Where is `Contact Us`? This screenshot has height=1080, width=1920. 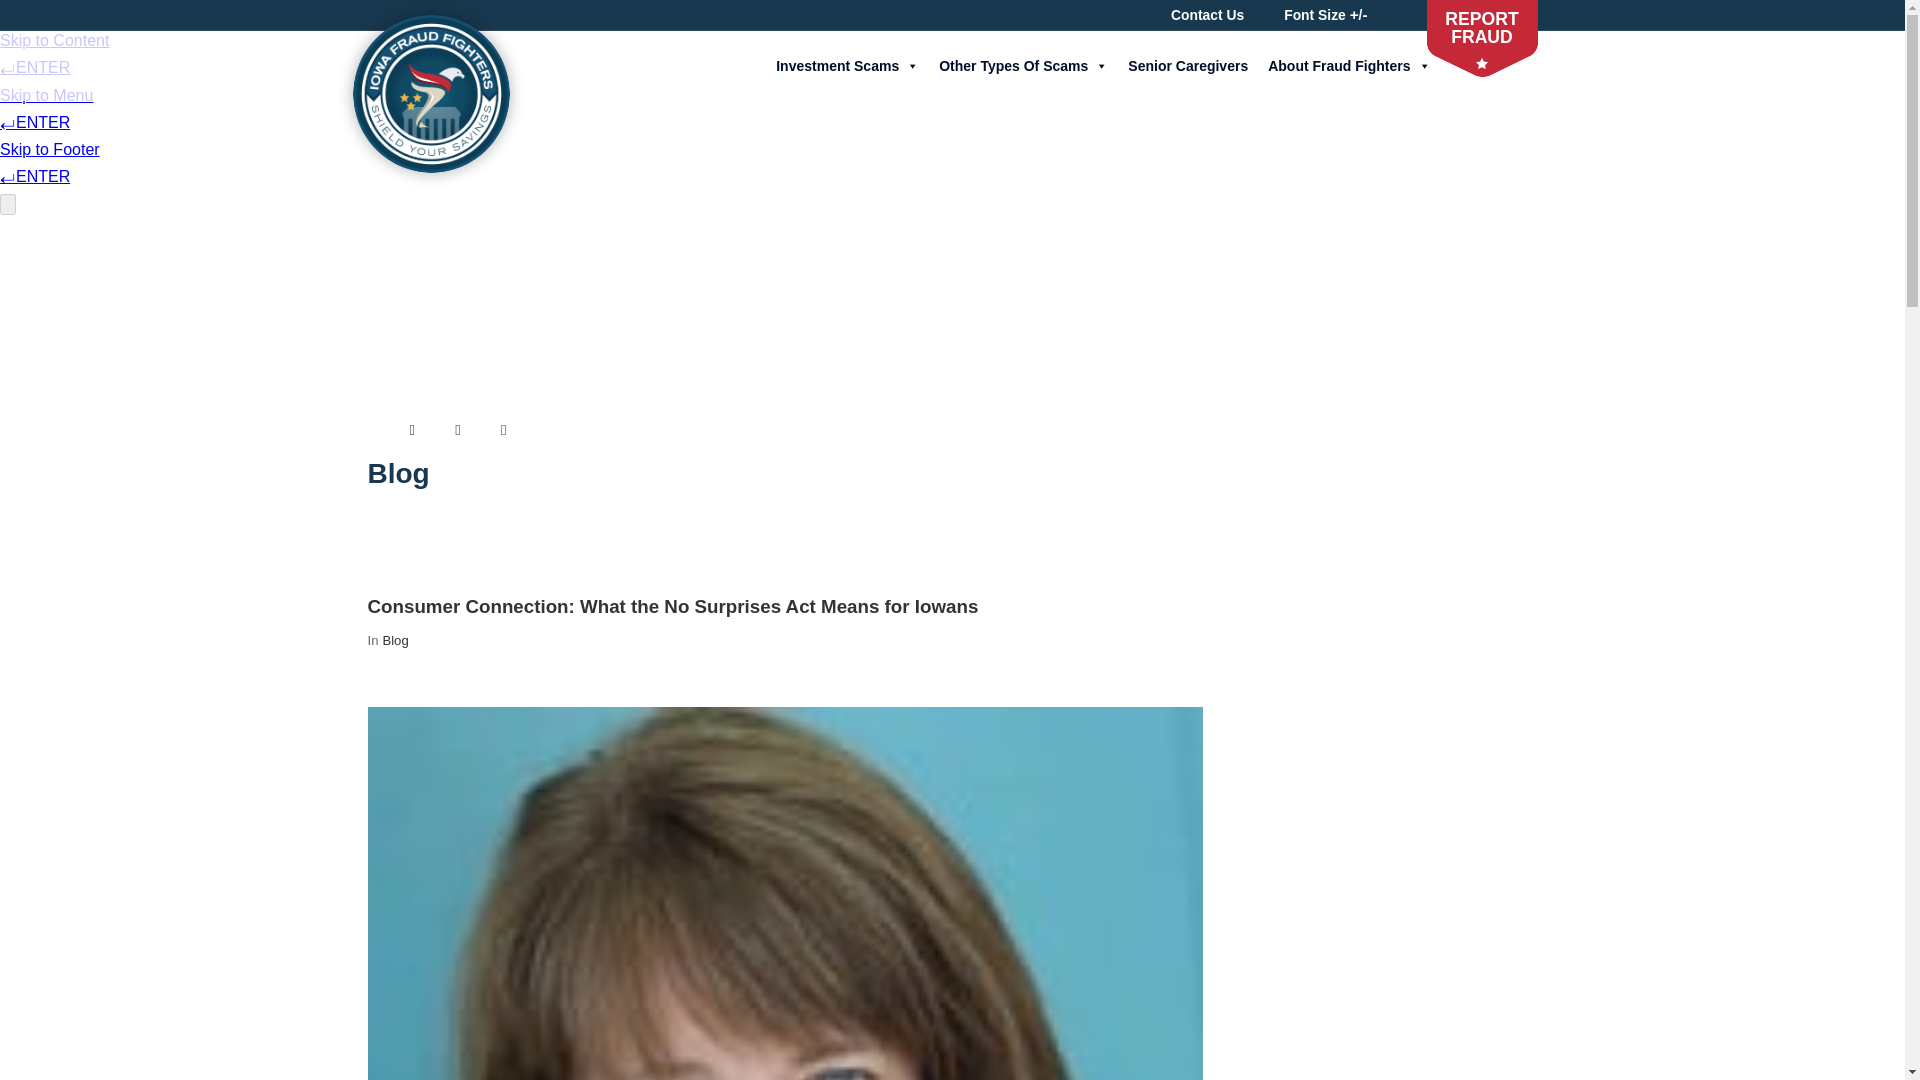
Contact Us is located at coordinates (1208, 14).